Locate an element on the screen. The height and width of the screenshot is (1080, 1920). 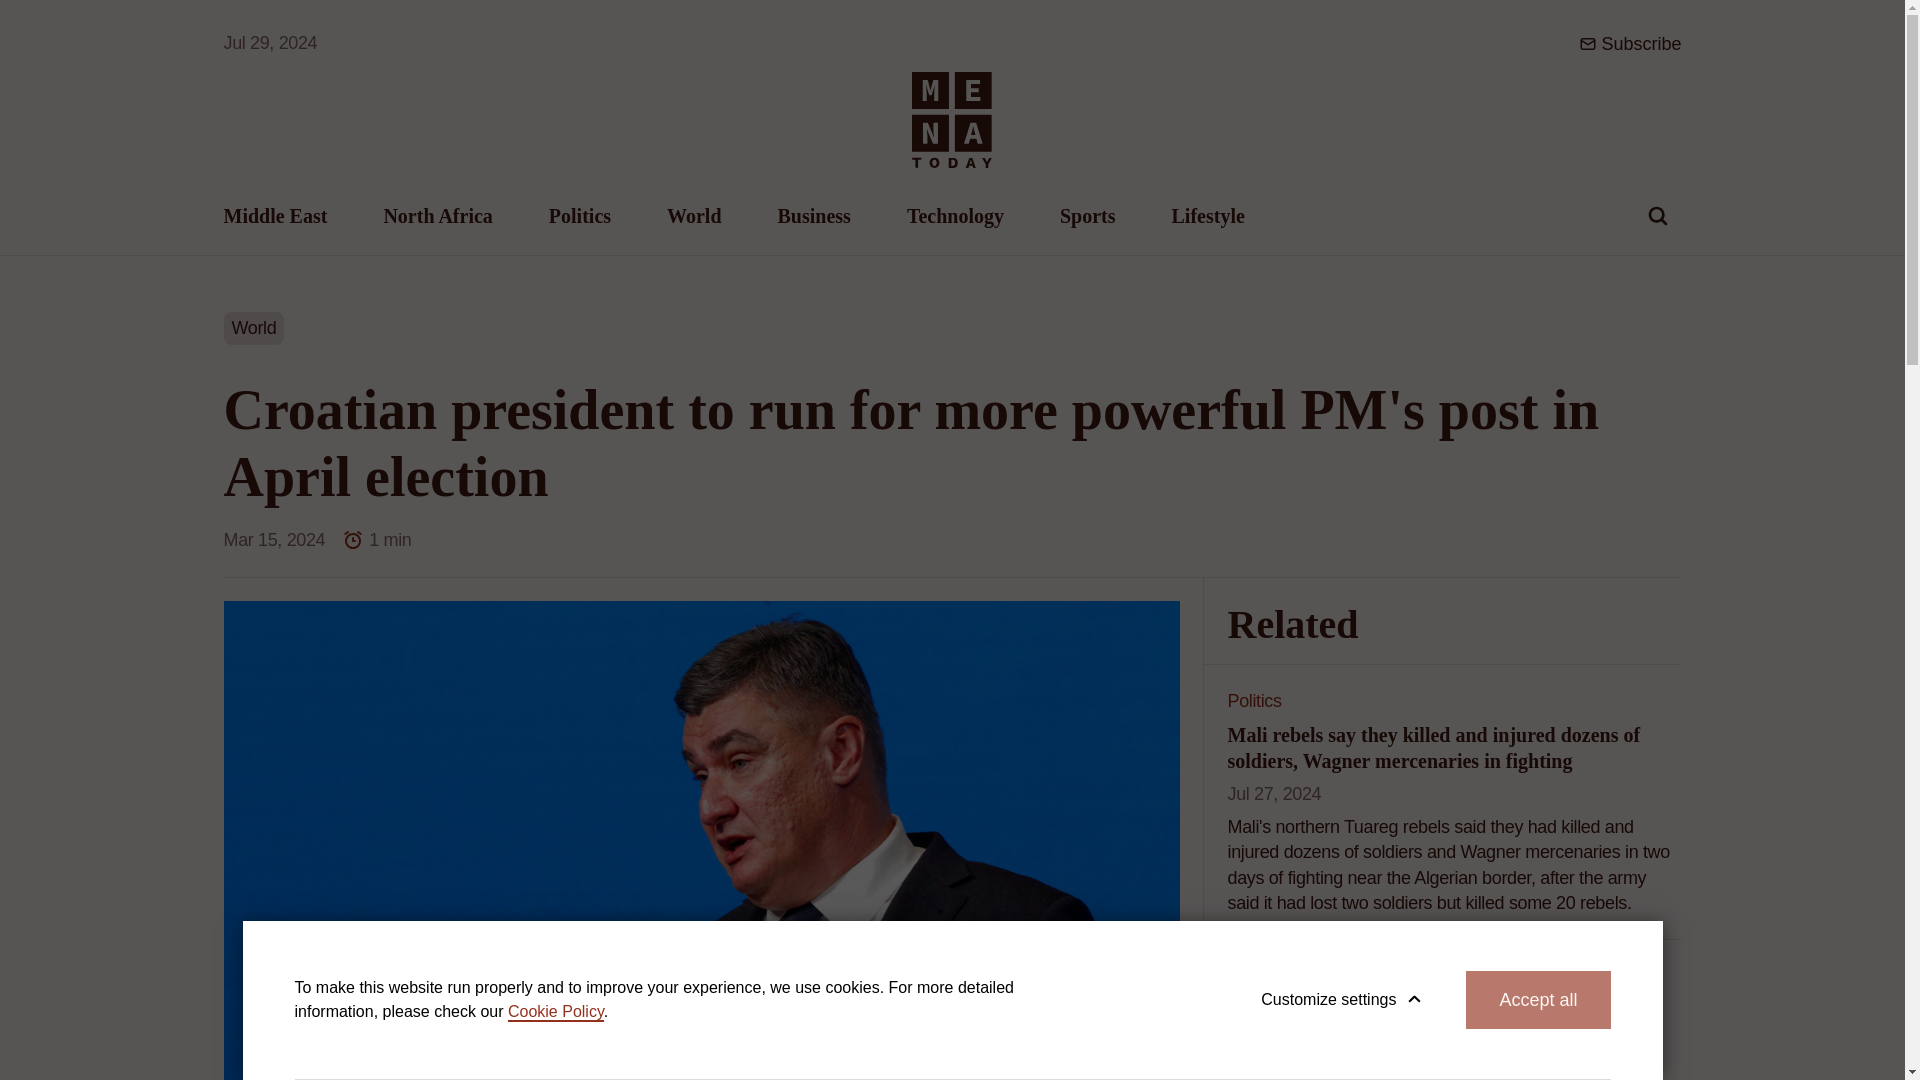
North Africa is located at coordinates (436, 216).